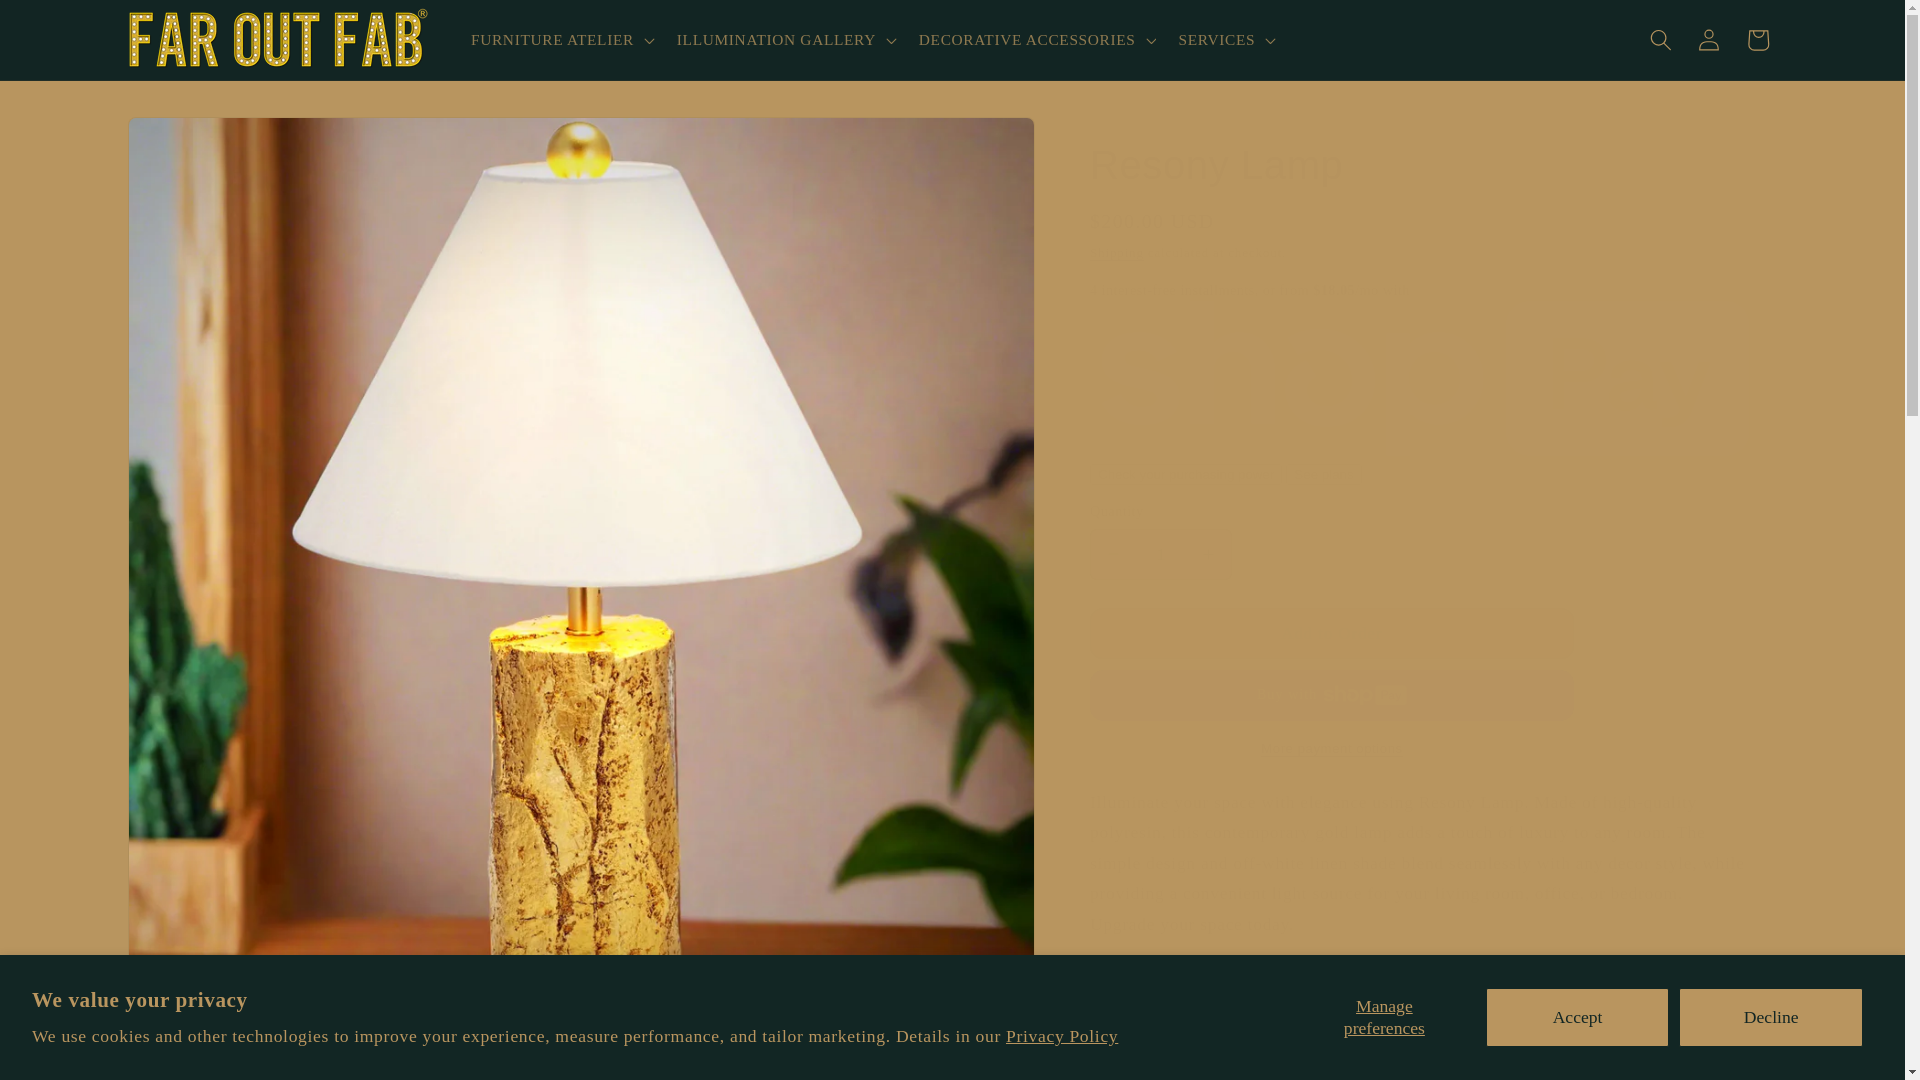 The height and width of the screenshot is (1080, 1920). I want to click on Skip to content, so click(66, 25).